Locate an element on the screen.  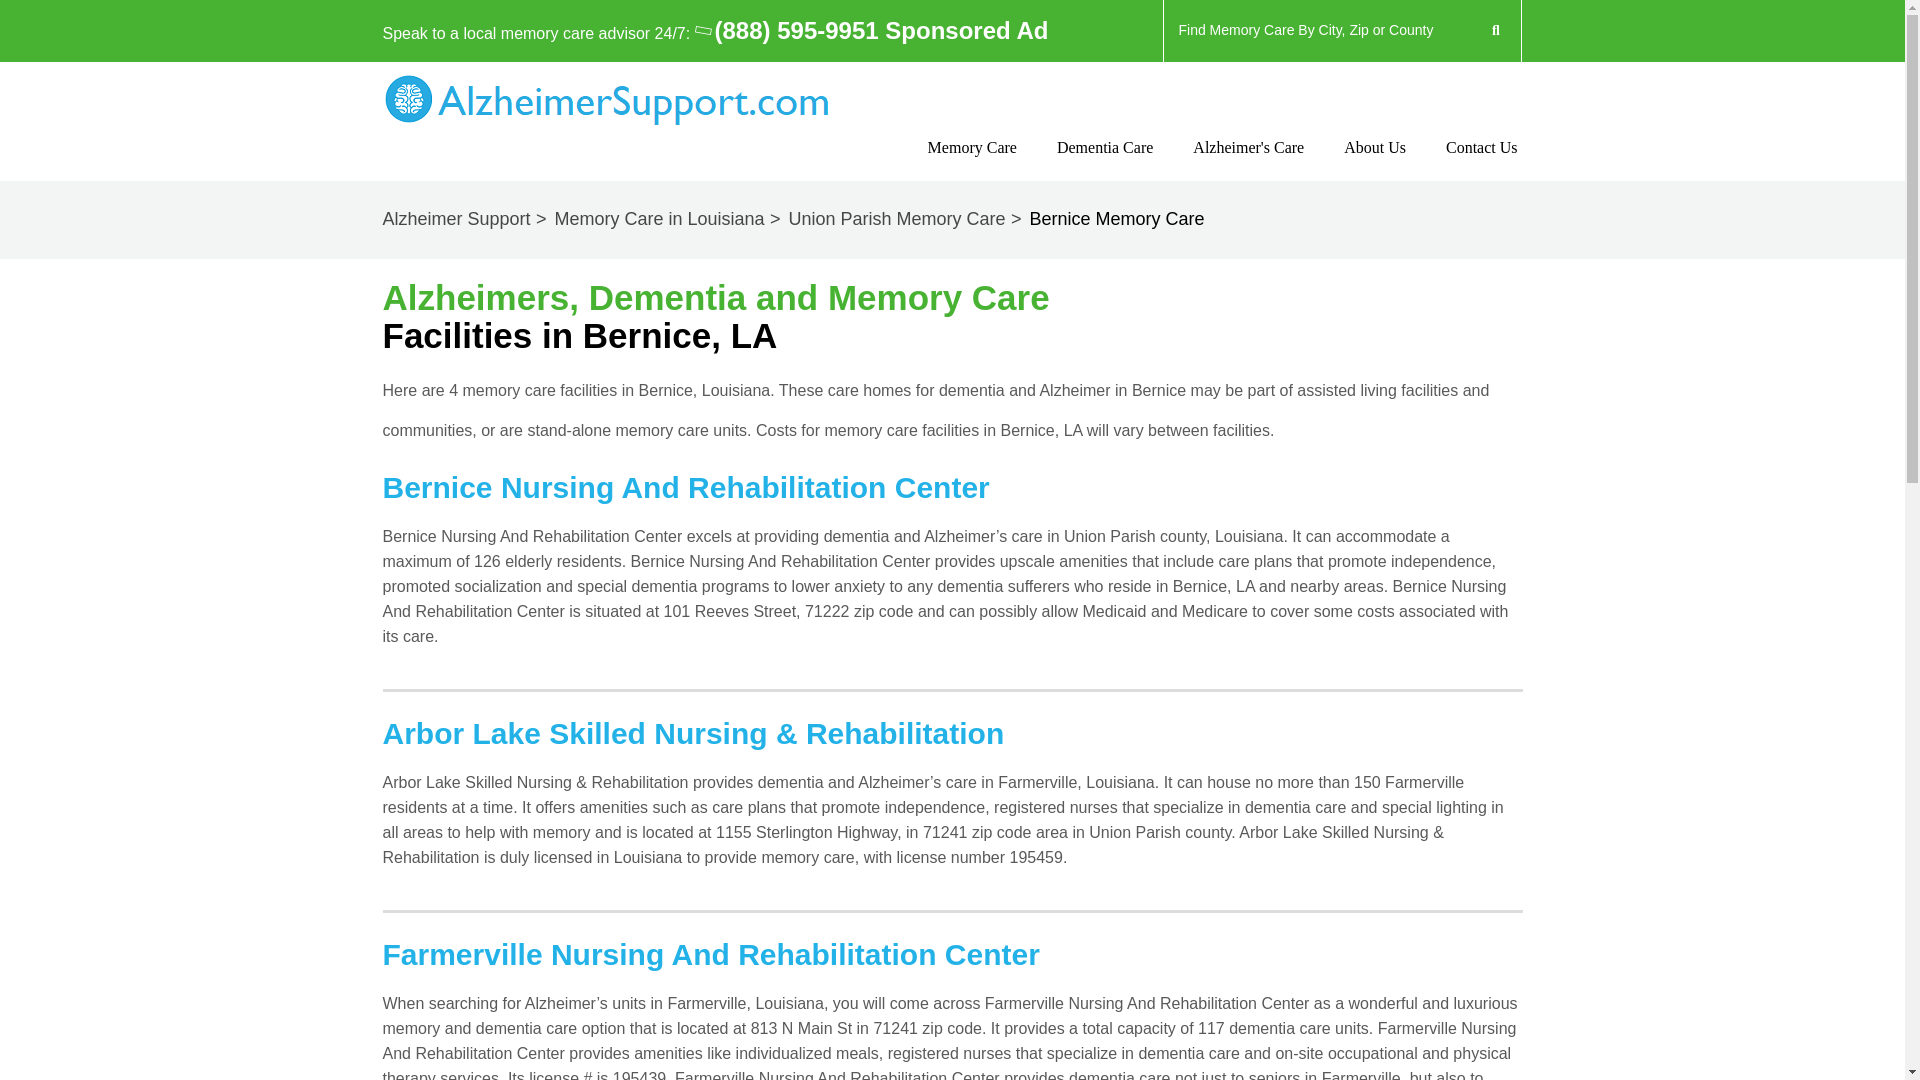
Union Parish Memory Care is located at coordinates (906, 218).